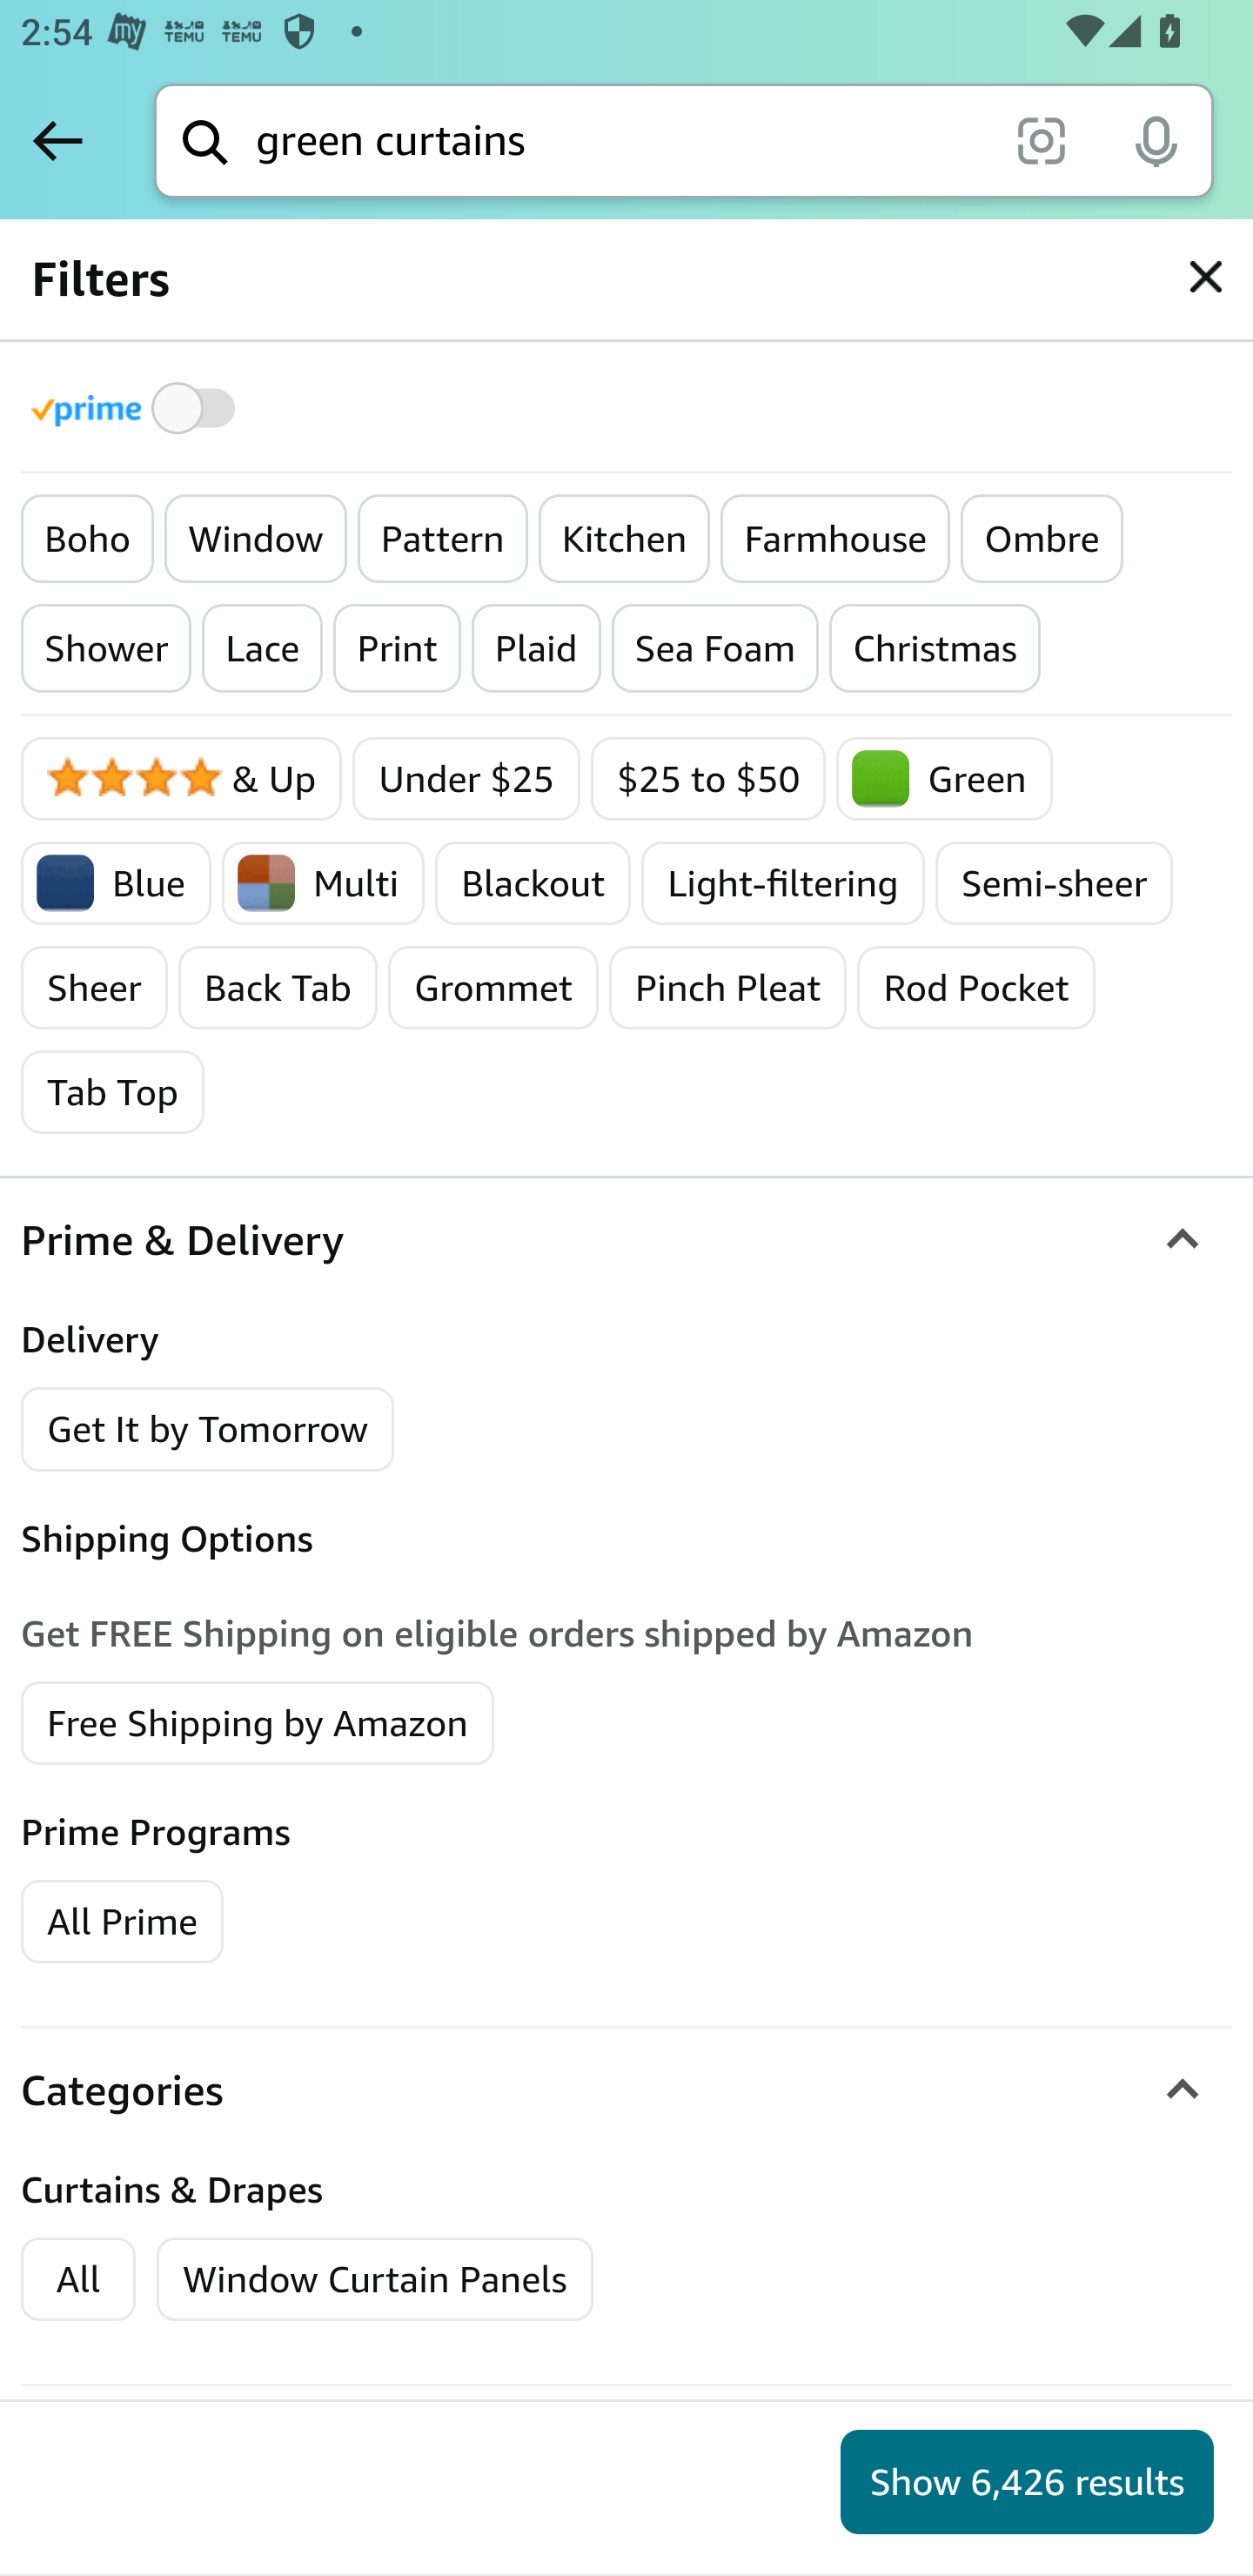 The height and width of the screenshot is (2576, 1253). Describe the element at coordinates (78, 2279) in the screenshot. I see `All` at that location.